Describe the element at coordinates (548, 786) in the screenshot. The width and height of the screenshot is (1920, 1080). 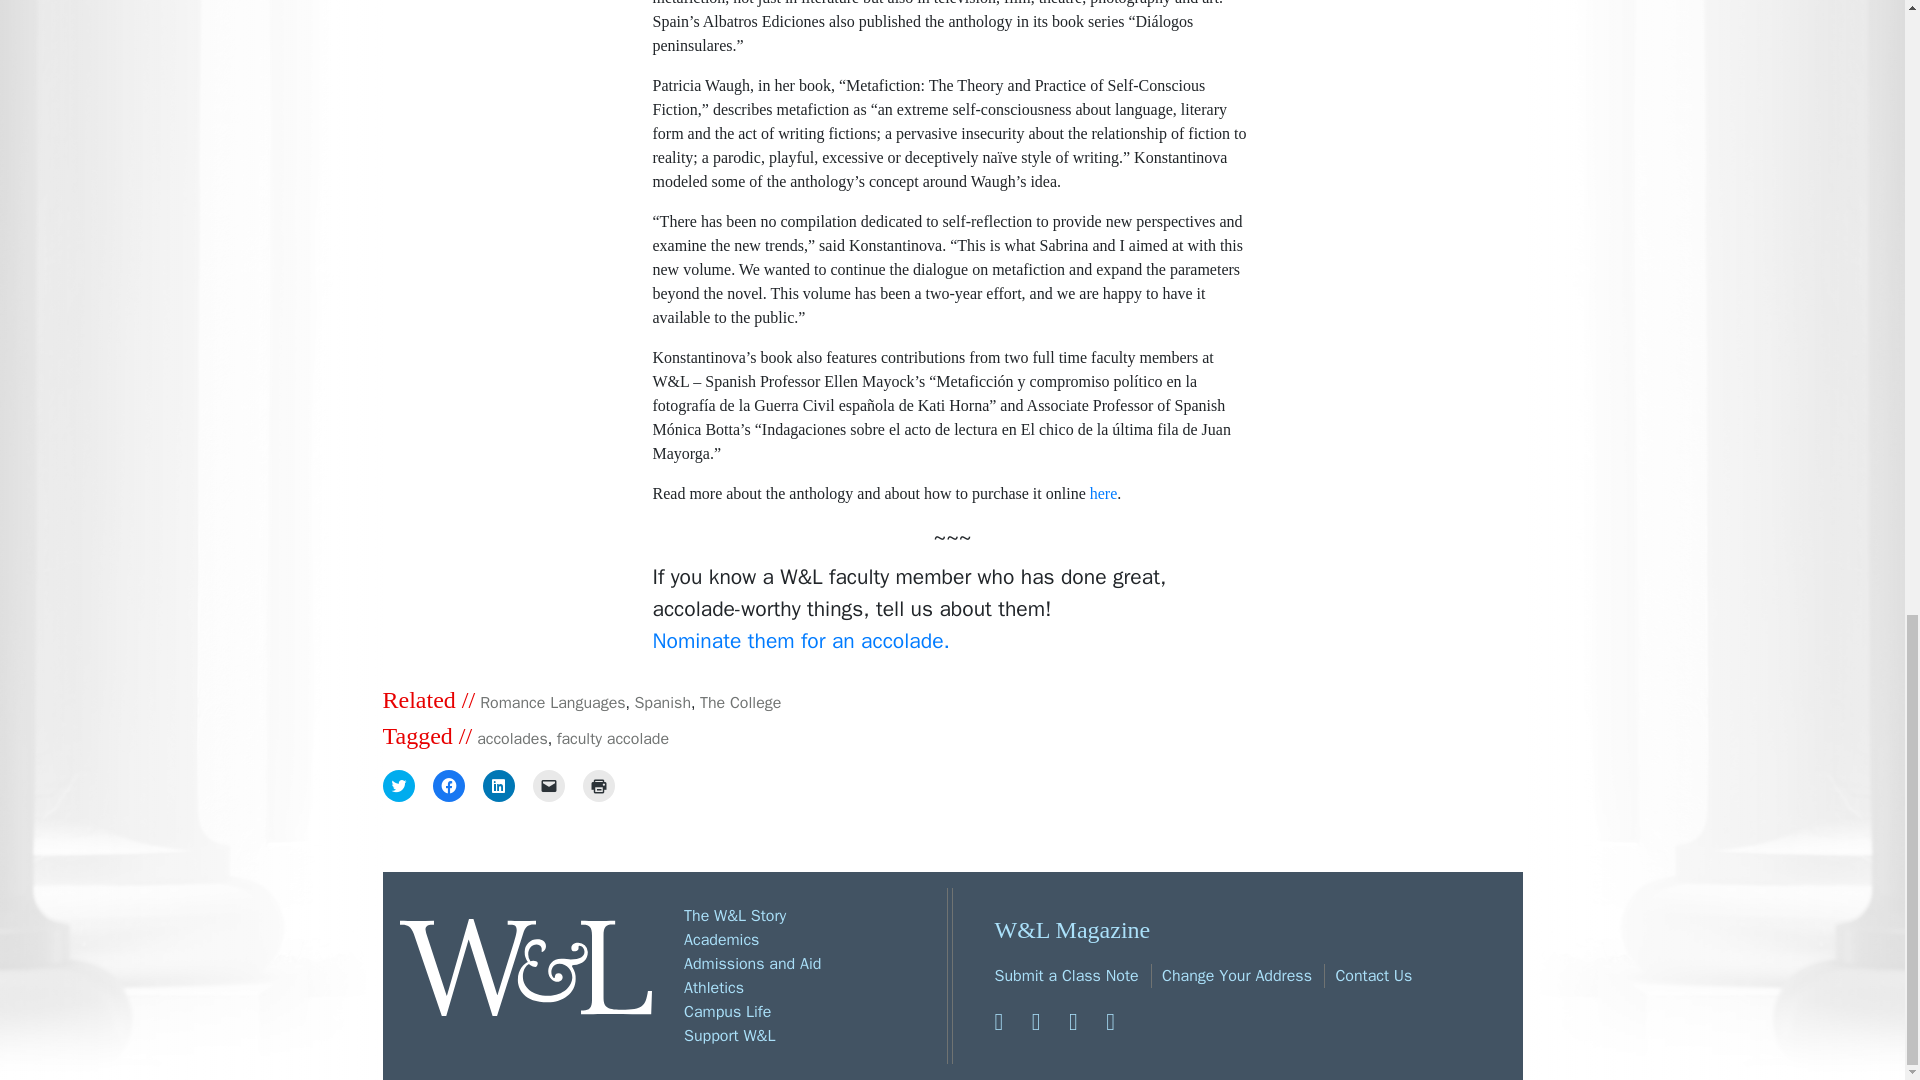
I see `Click to email a link to a friend` at that location.